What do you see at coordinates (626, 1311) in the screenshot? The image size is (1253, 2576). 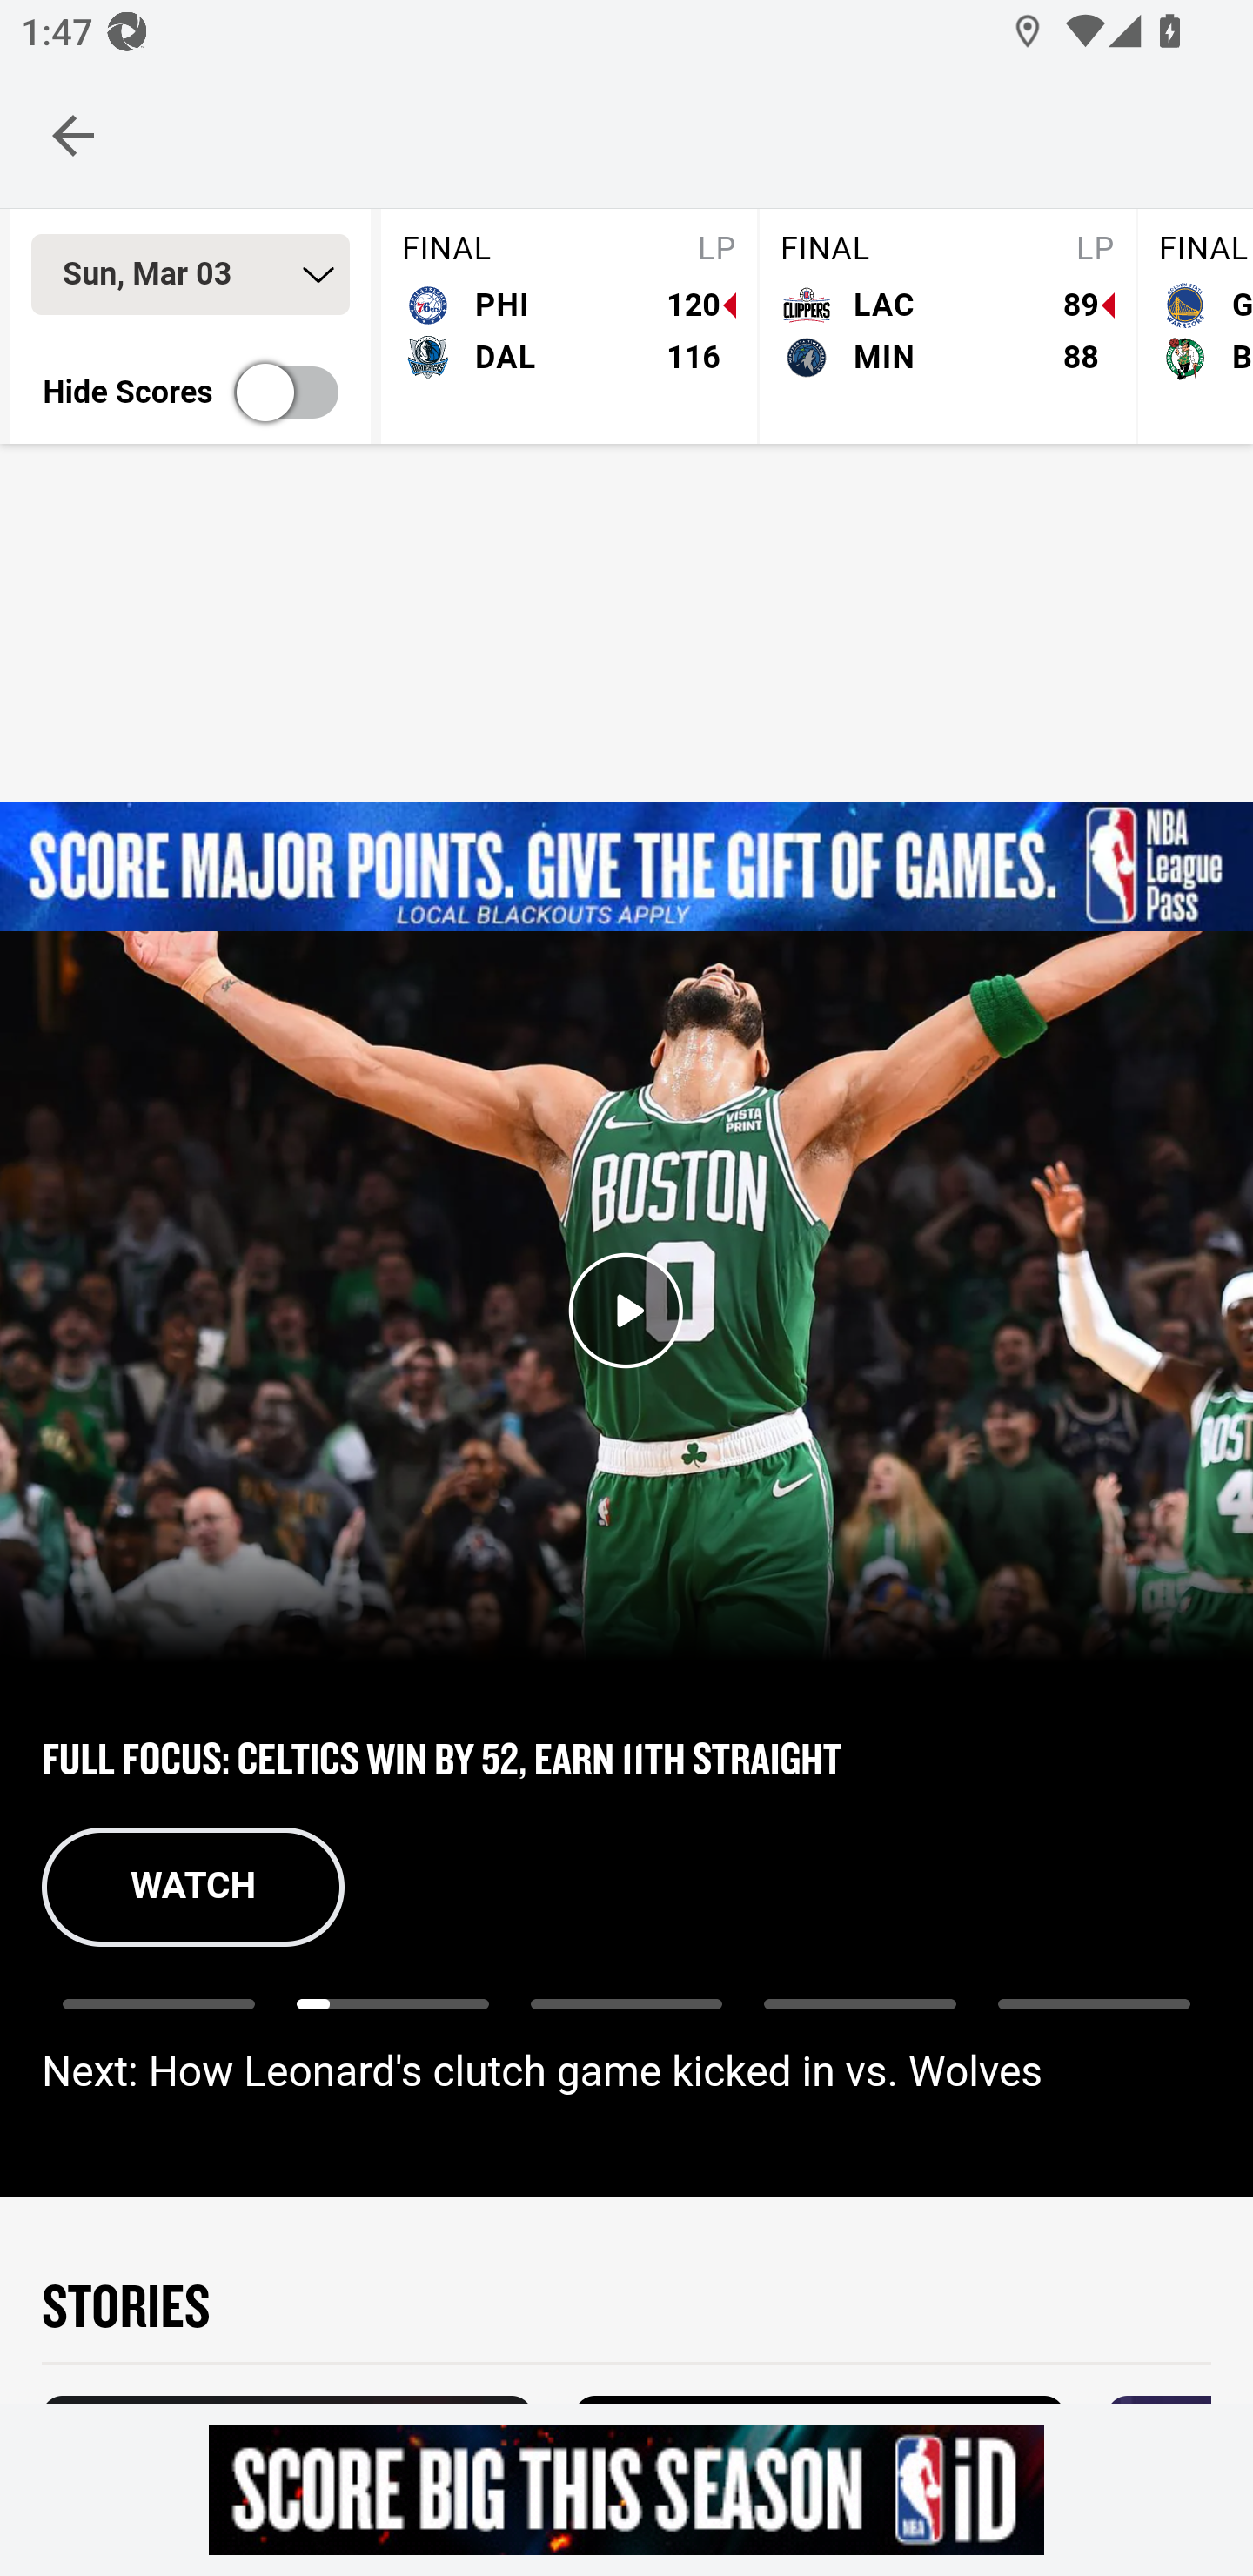 I see `Event Icon` at bounding box center [626, 1311].